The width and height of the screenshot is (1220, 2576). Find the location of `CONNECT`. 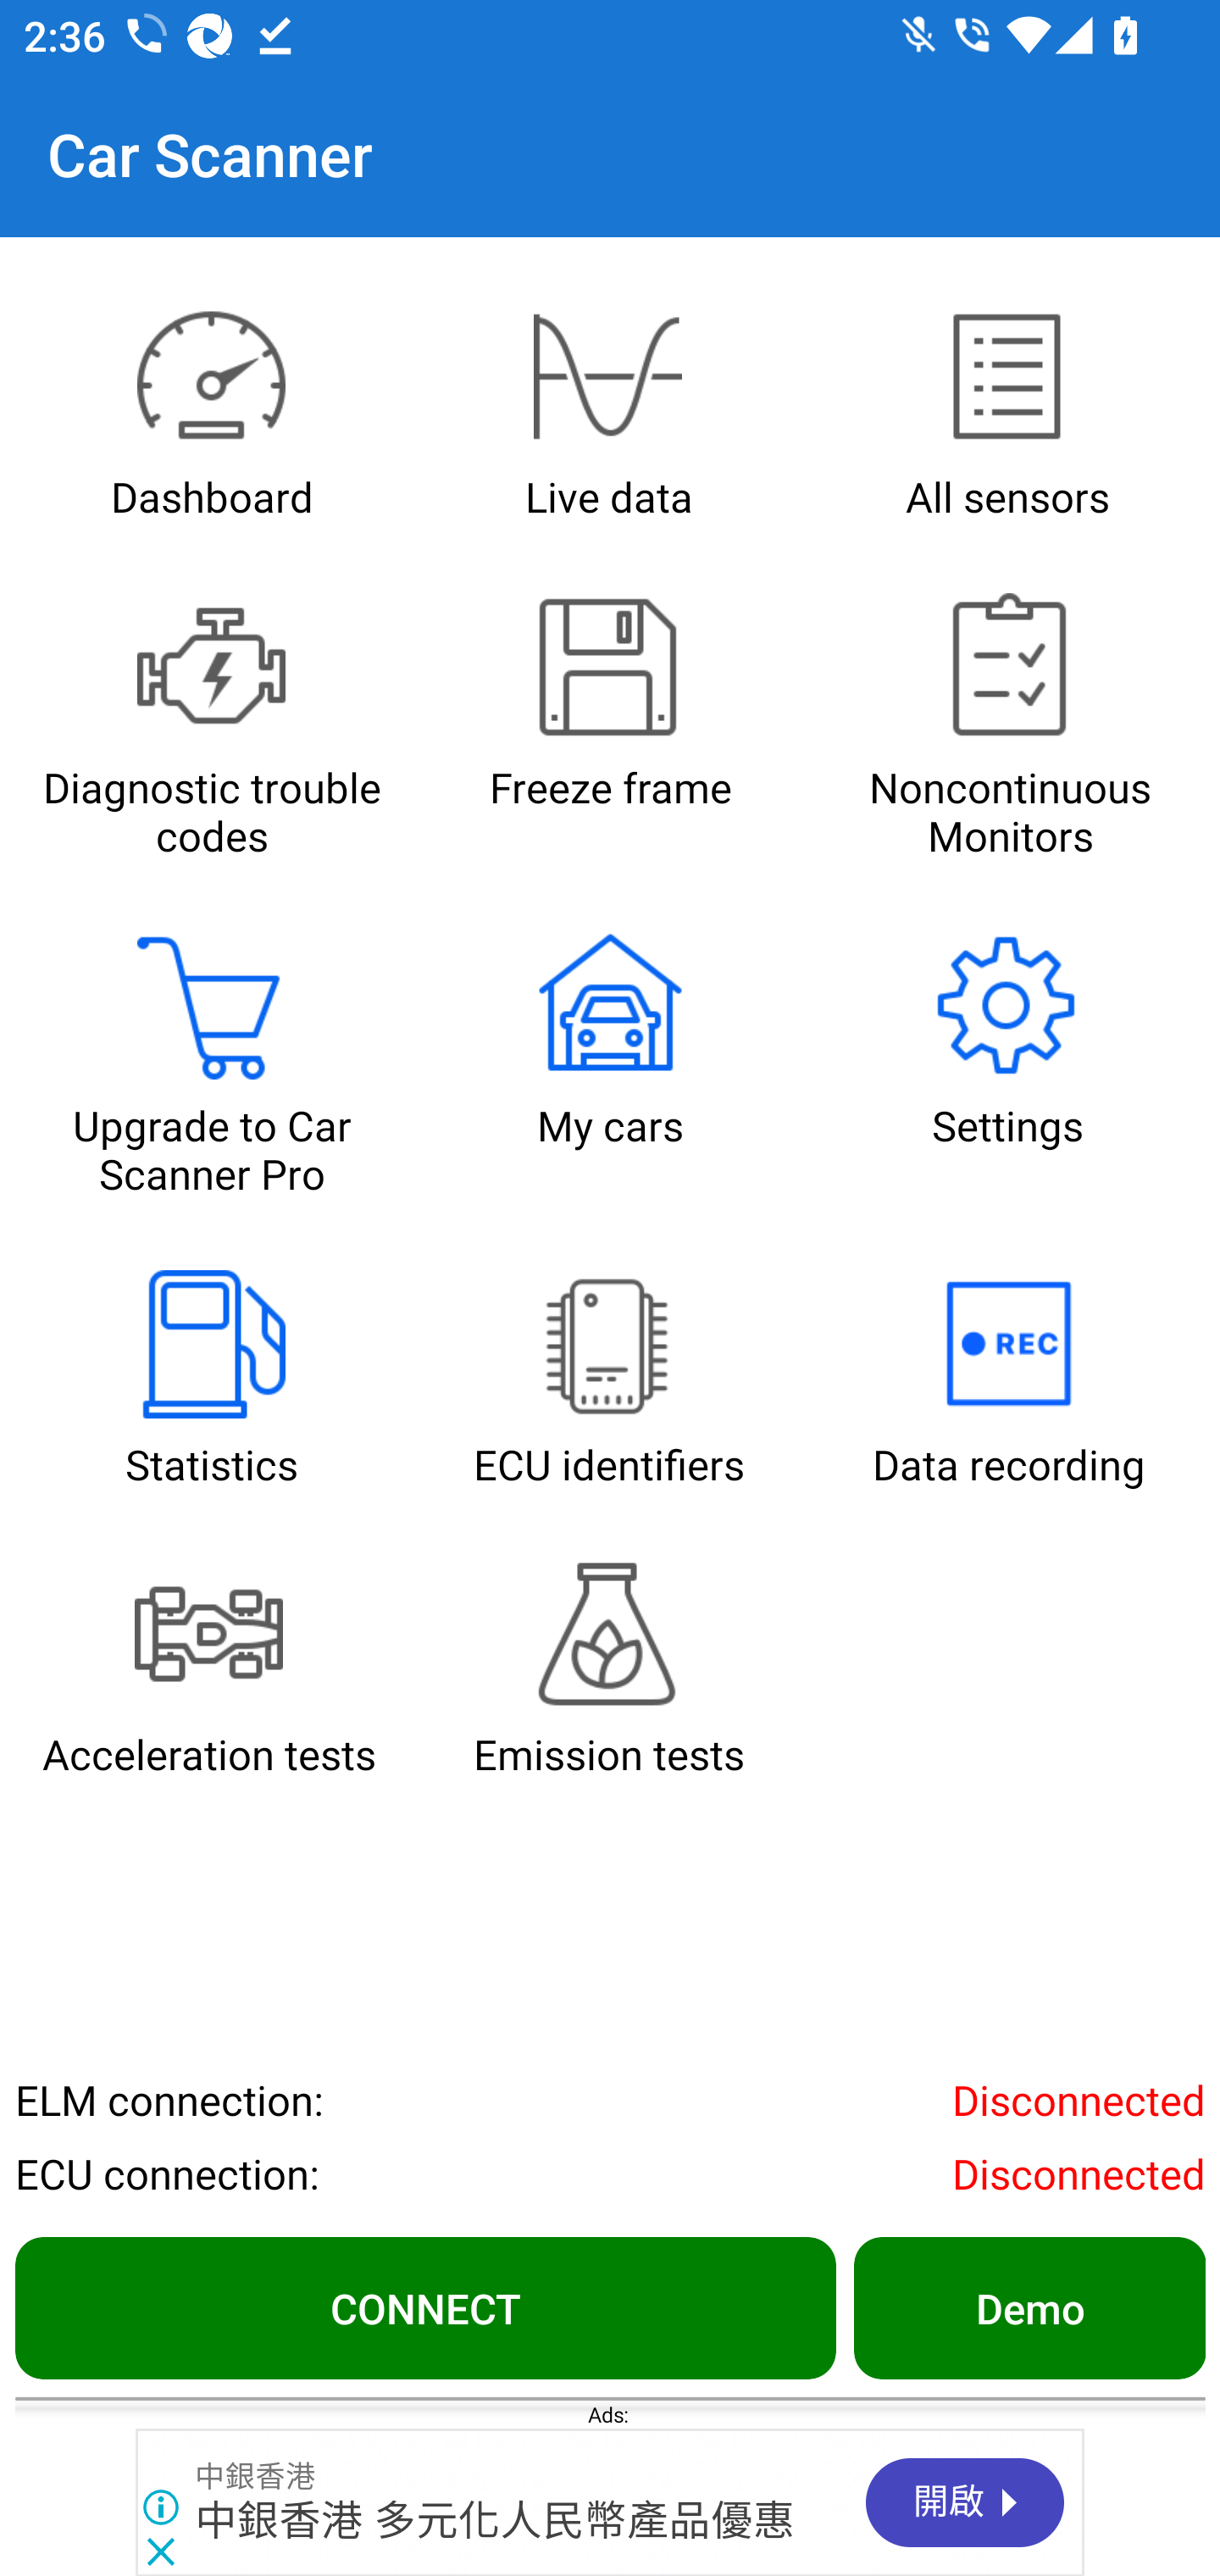

CONNECT is located at coordinates (425, 2307).